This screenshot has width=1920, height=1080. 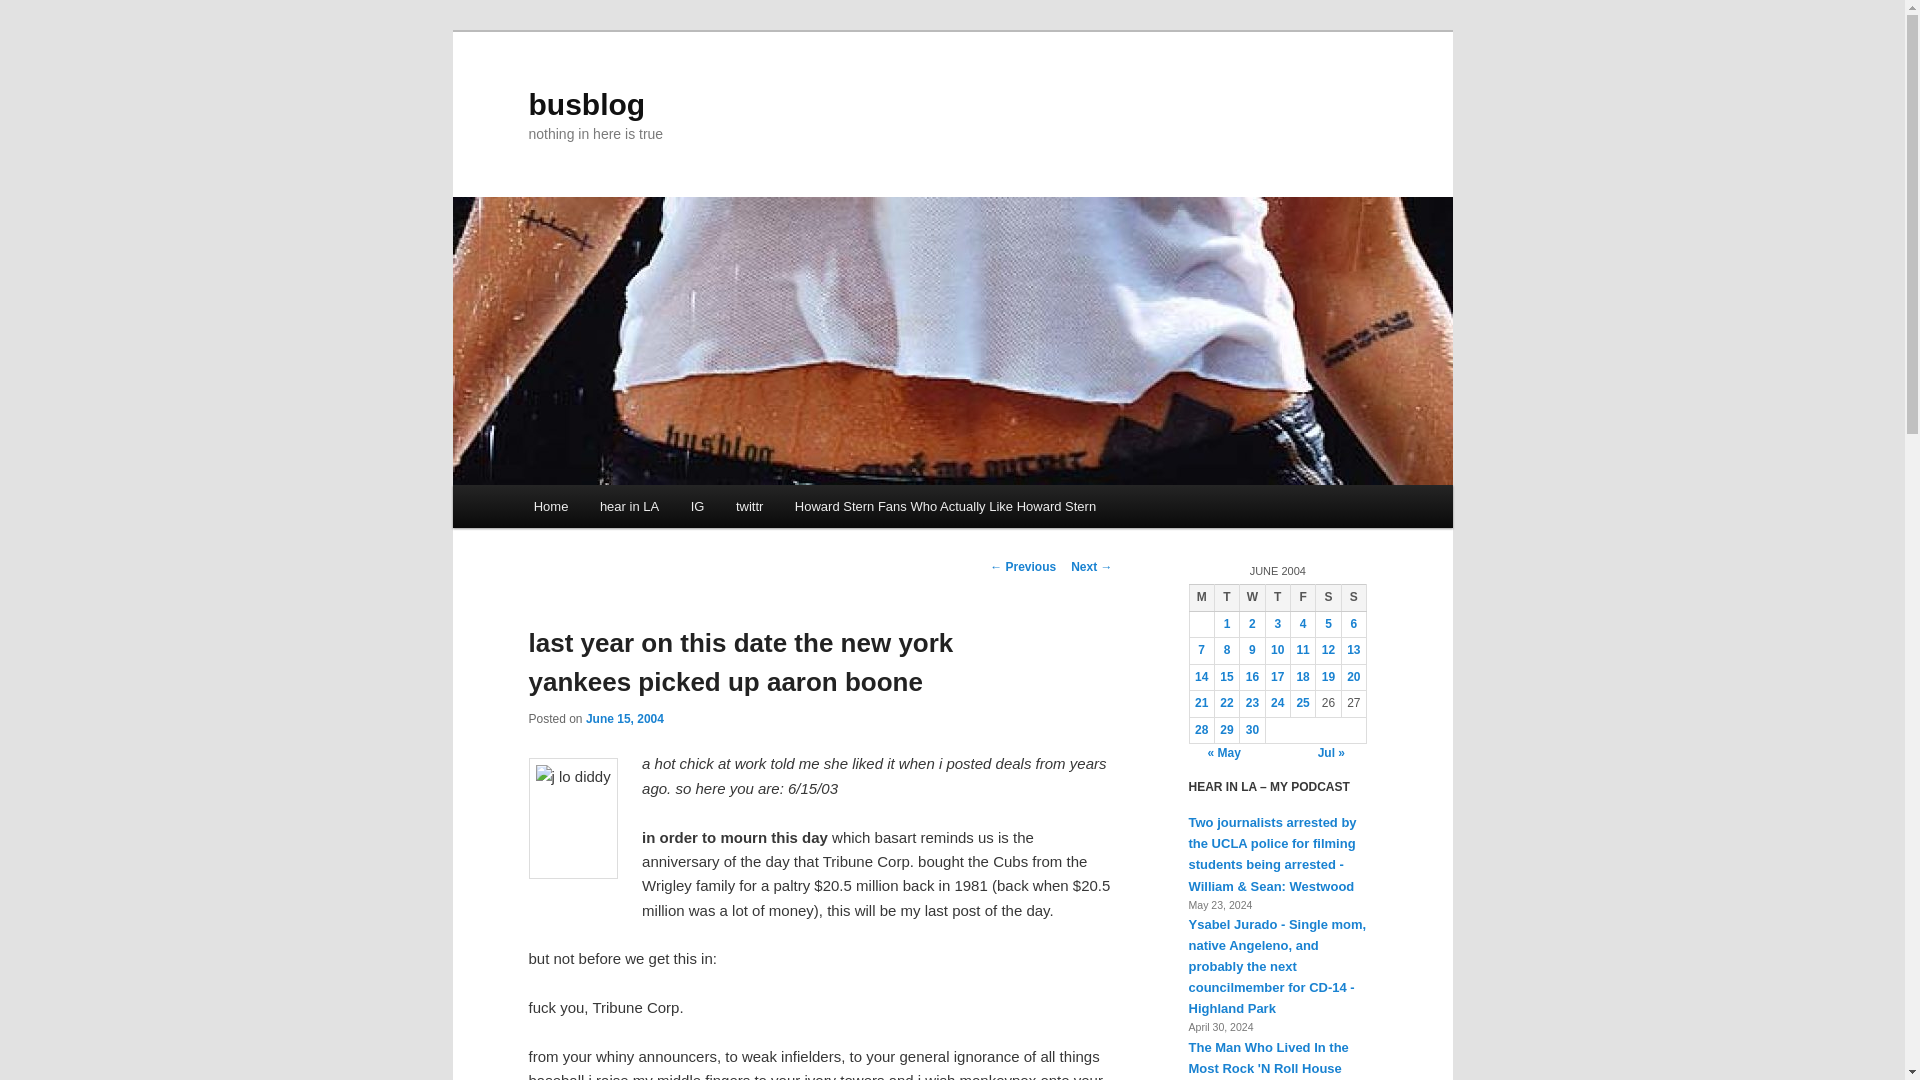 I want to click on hear in LA, so click(x=629, y=506).